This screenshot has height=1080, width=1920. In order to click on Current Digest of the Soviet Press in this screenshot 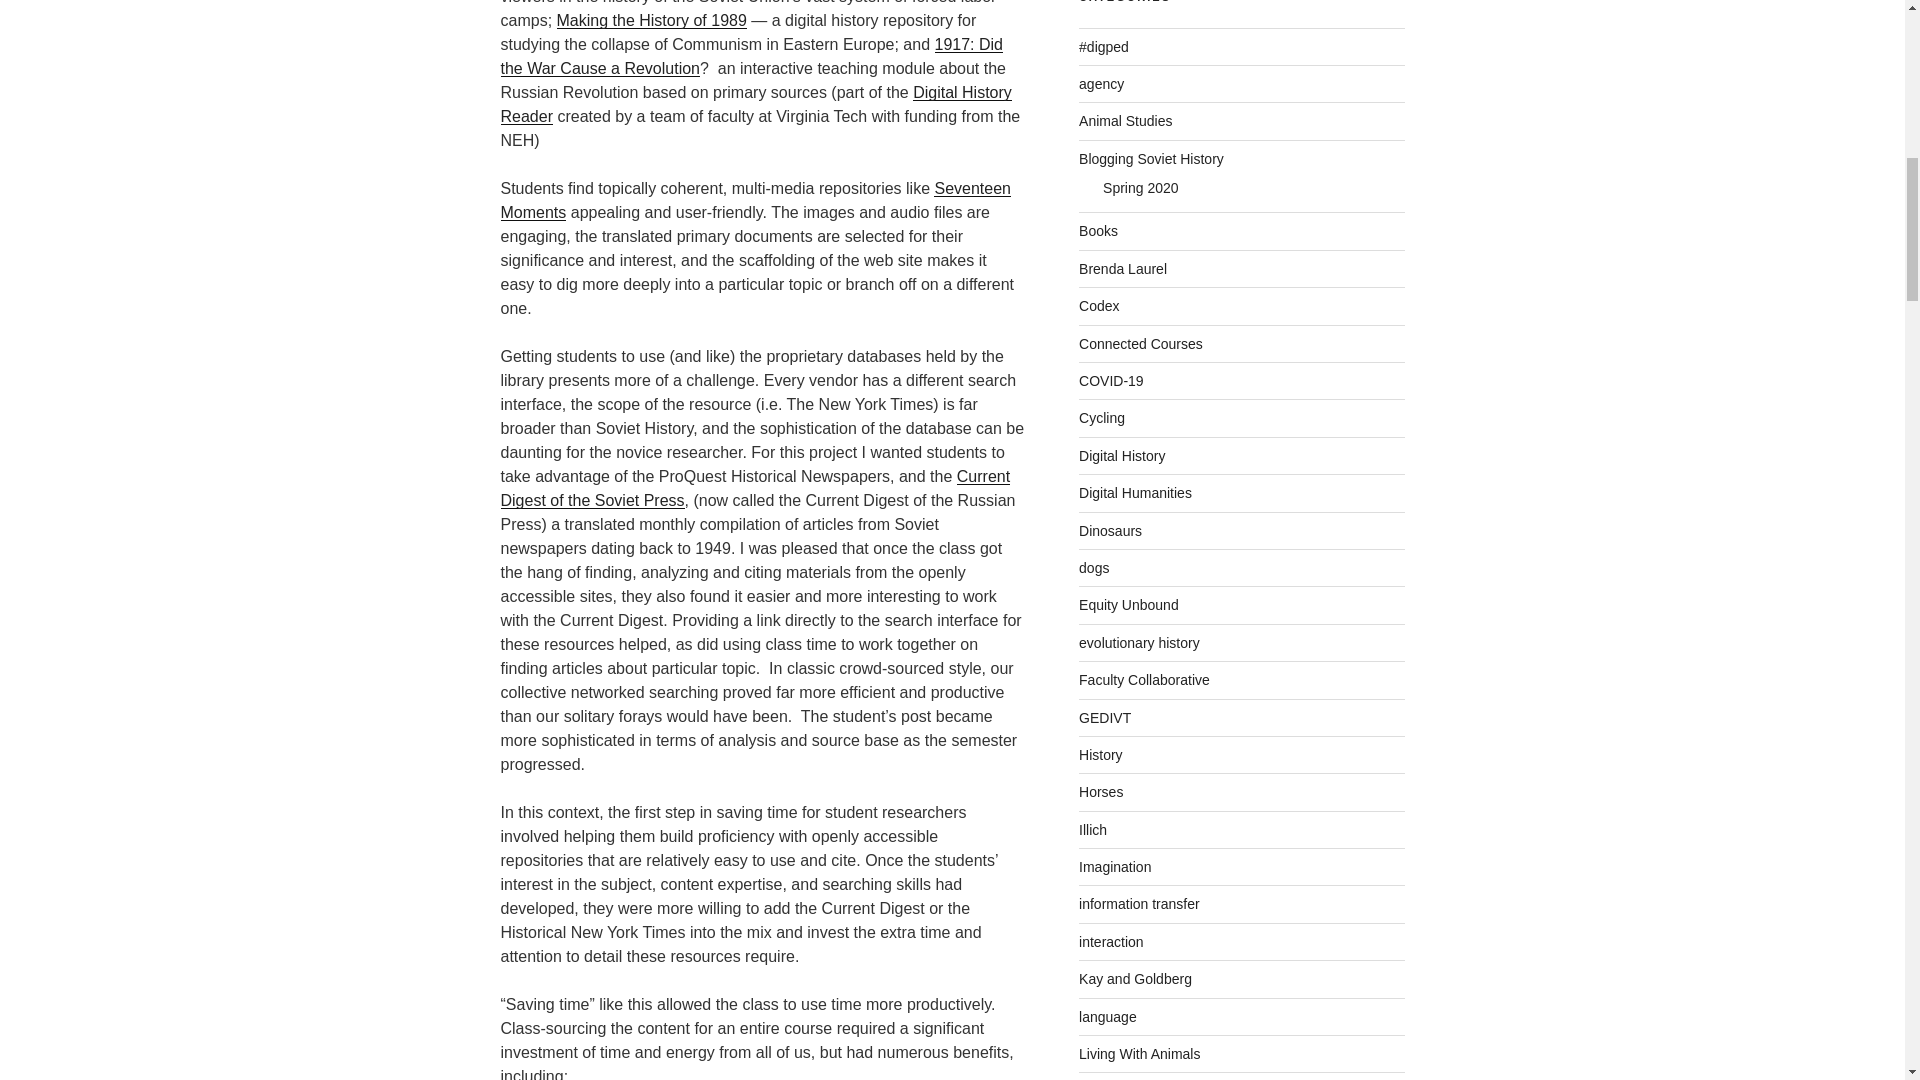, I will do `click(754, 488)`.